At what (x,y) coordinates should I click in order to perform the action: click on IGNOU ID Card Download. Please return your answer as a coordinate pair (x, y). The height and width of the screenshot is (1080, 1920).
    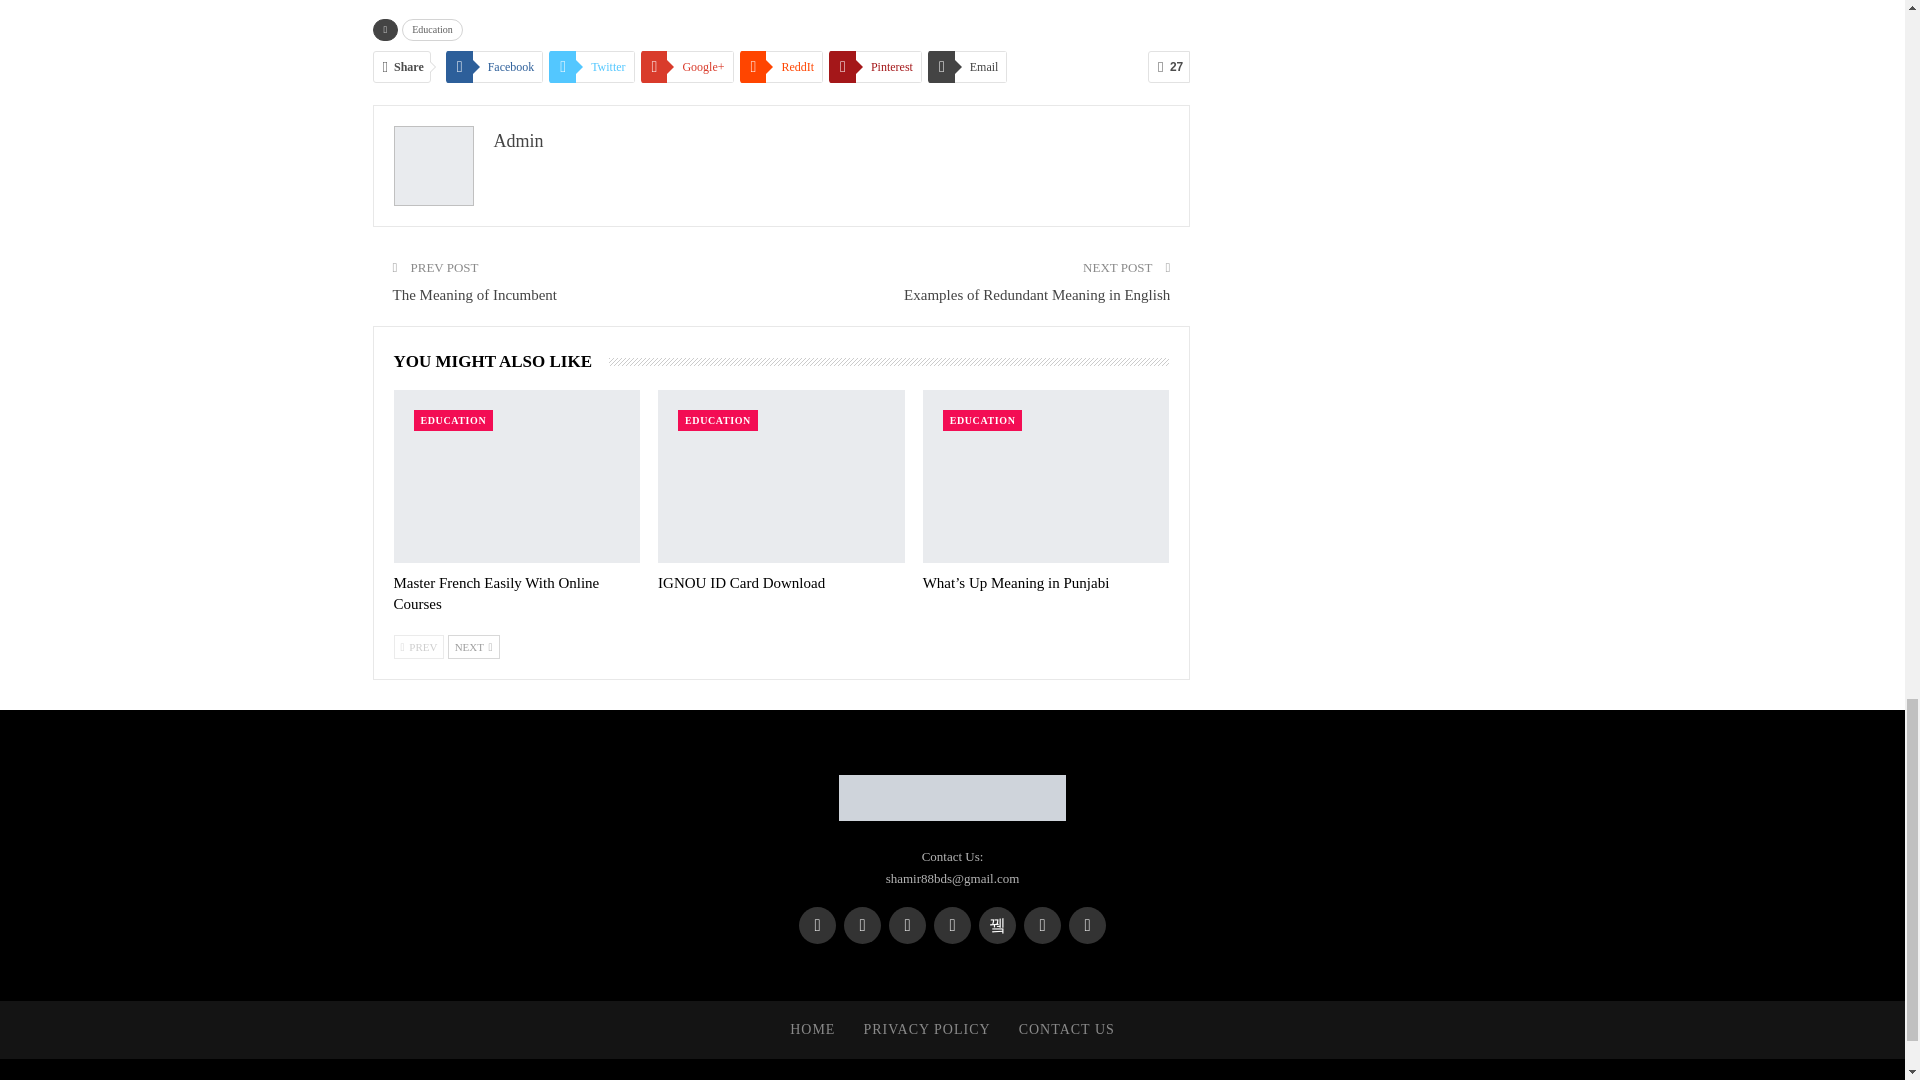
    Looking at the image, I should click on (742, 582).